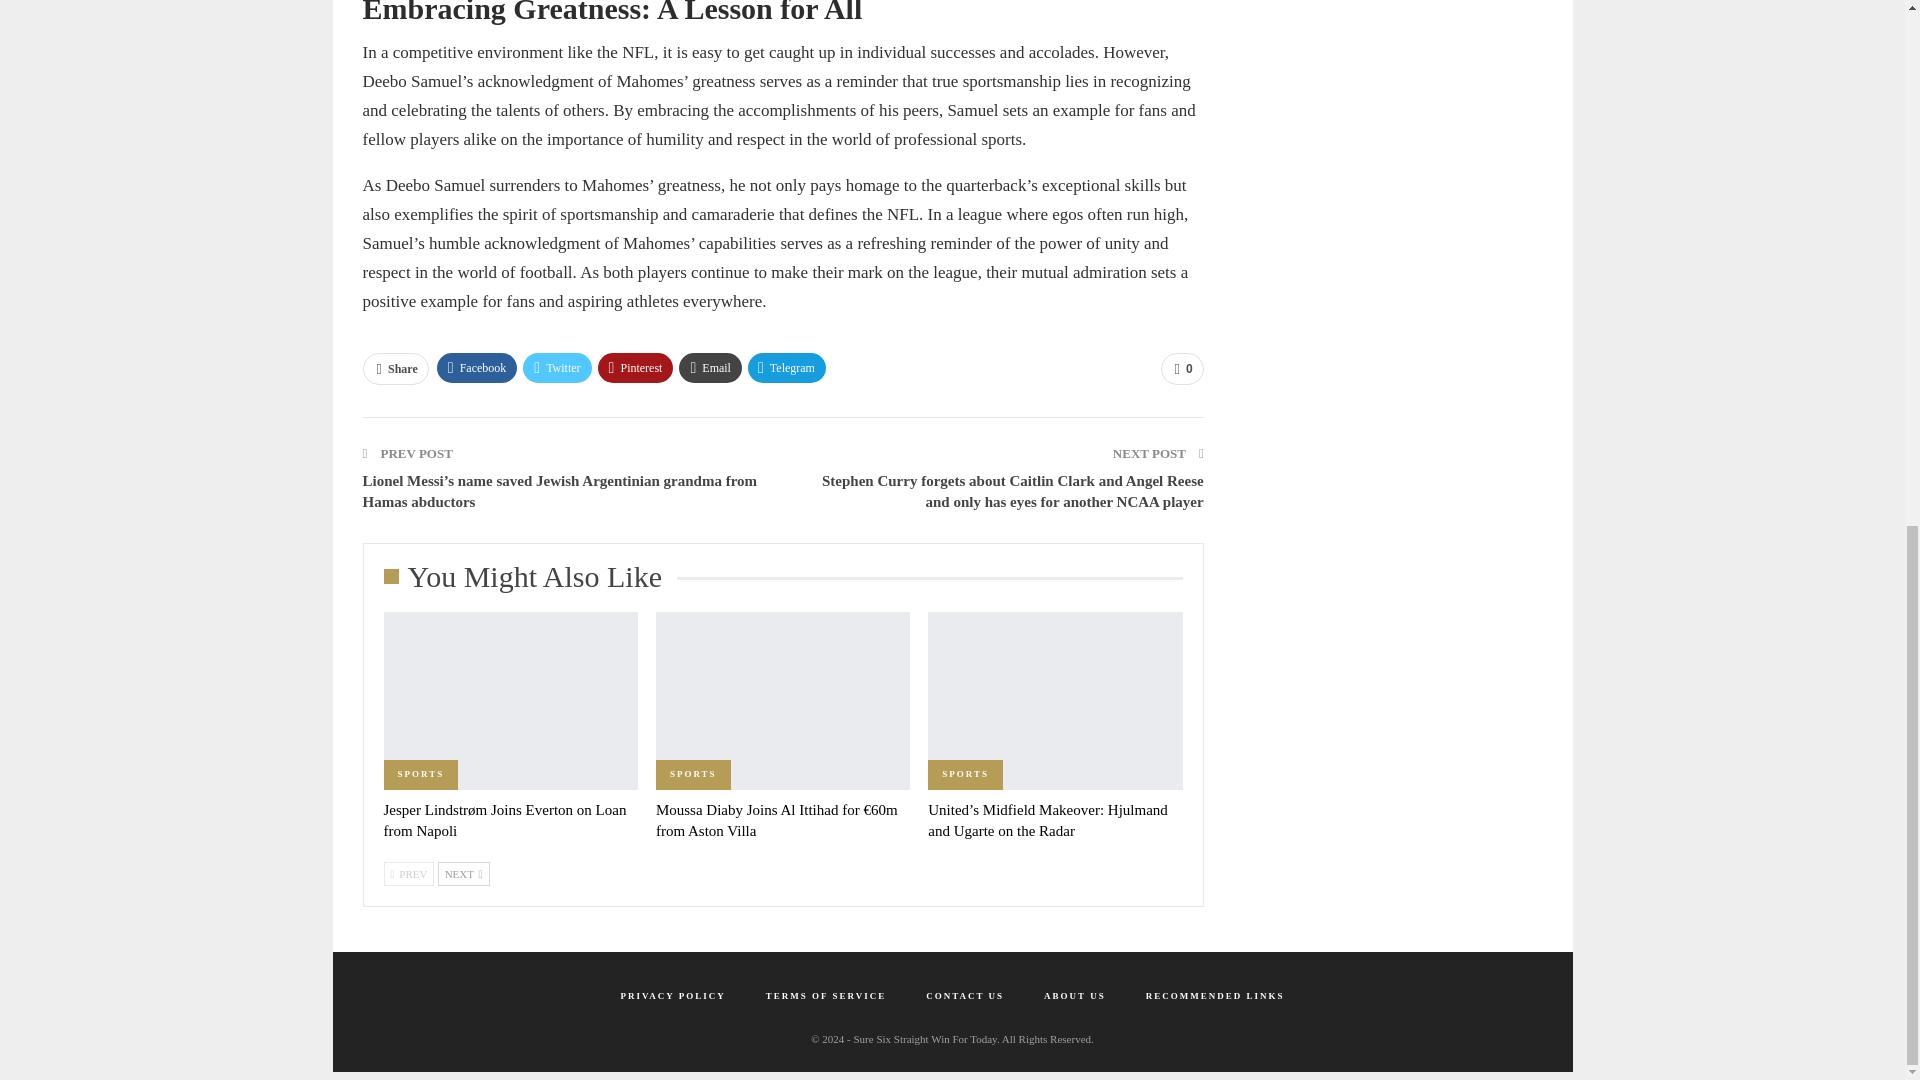 The width and height of the screenshot is (1920, 1080). What do you see at coordinates (410, 873) in the screenshot?
I see `PREV` at bounding box center [410, 873].